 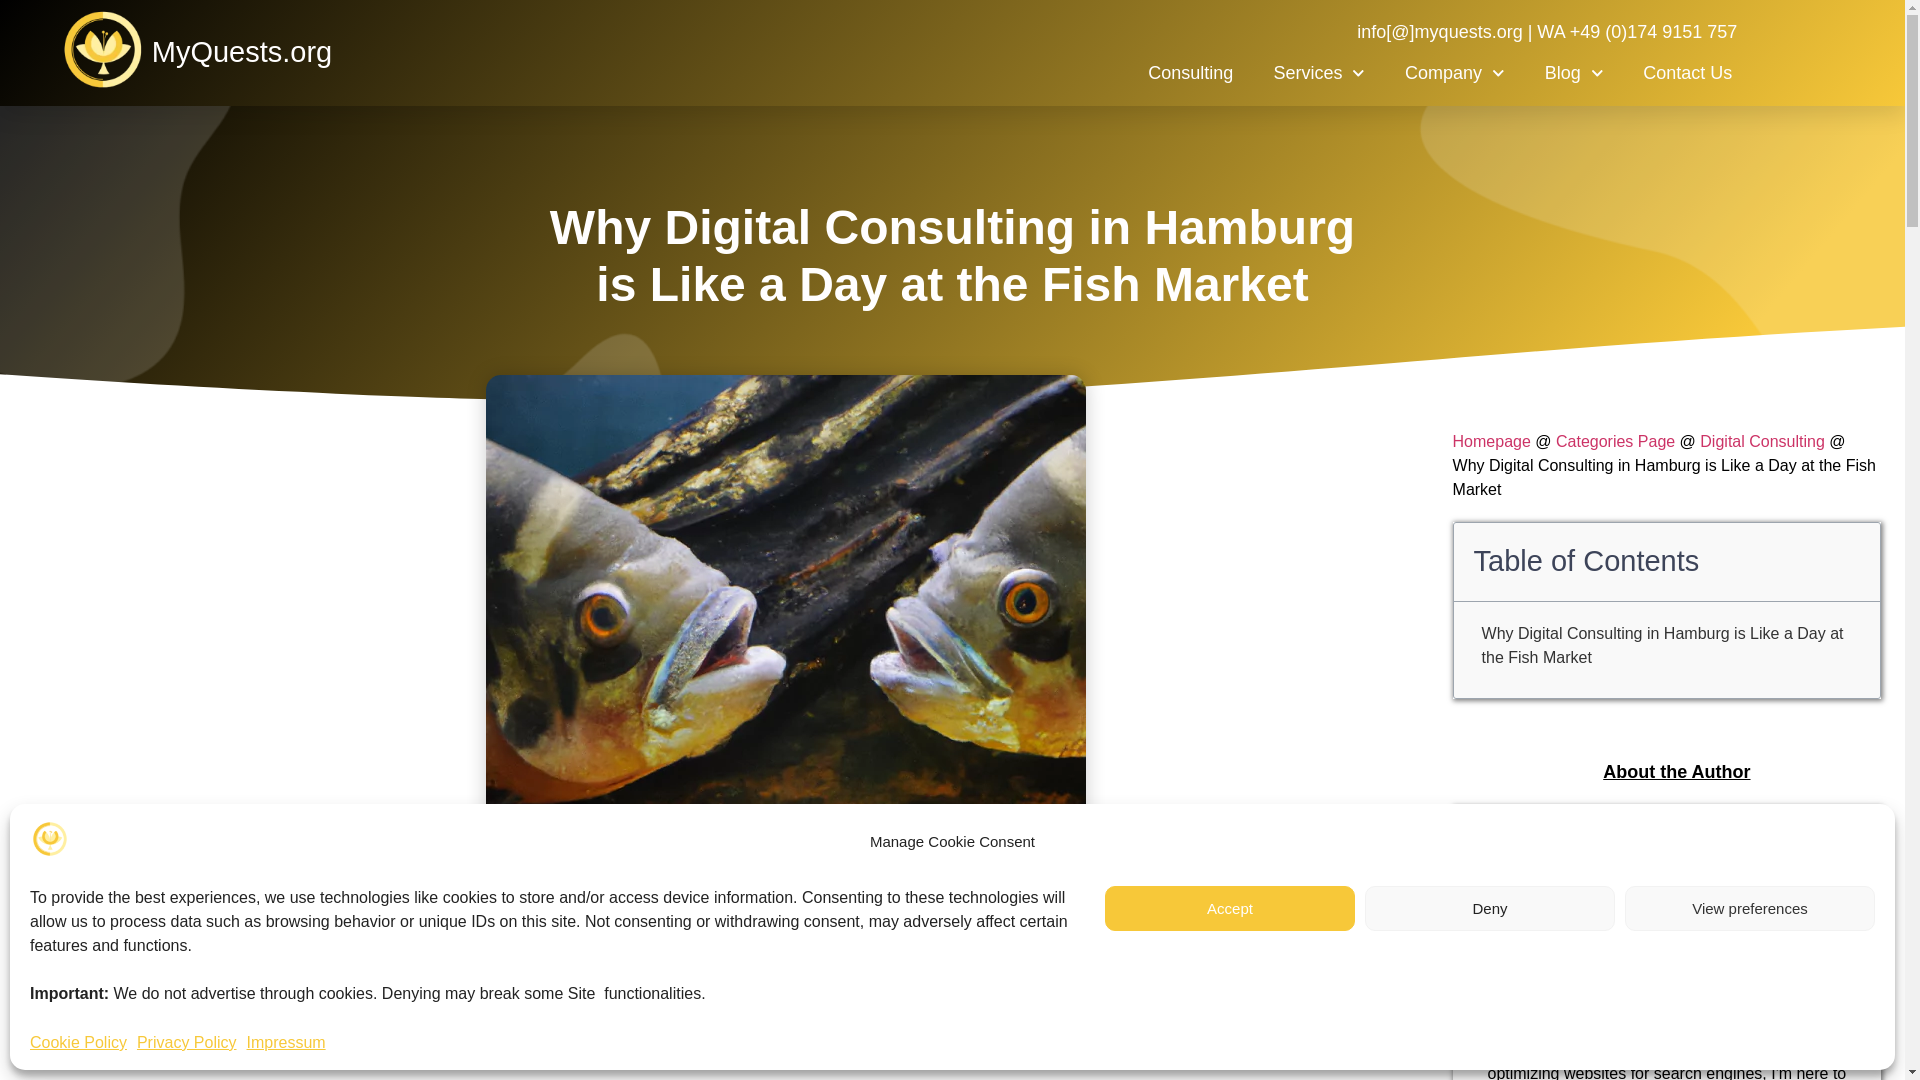 I want to click on Blog, so click(x=1574, y=72).